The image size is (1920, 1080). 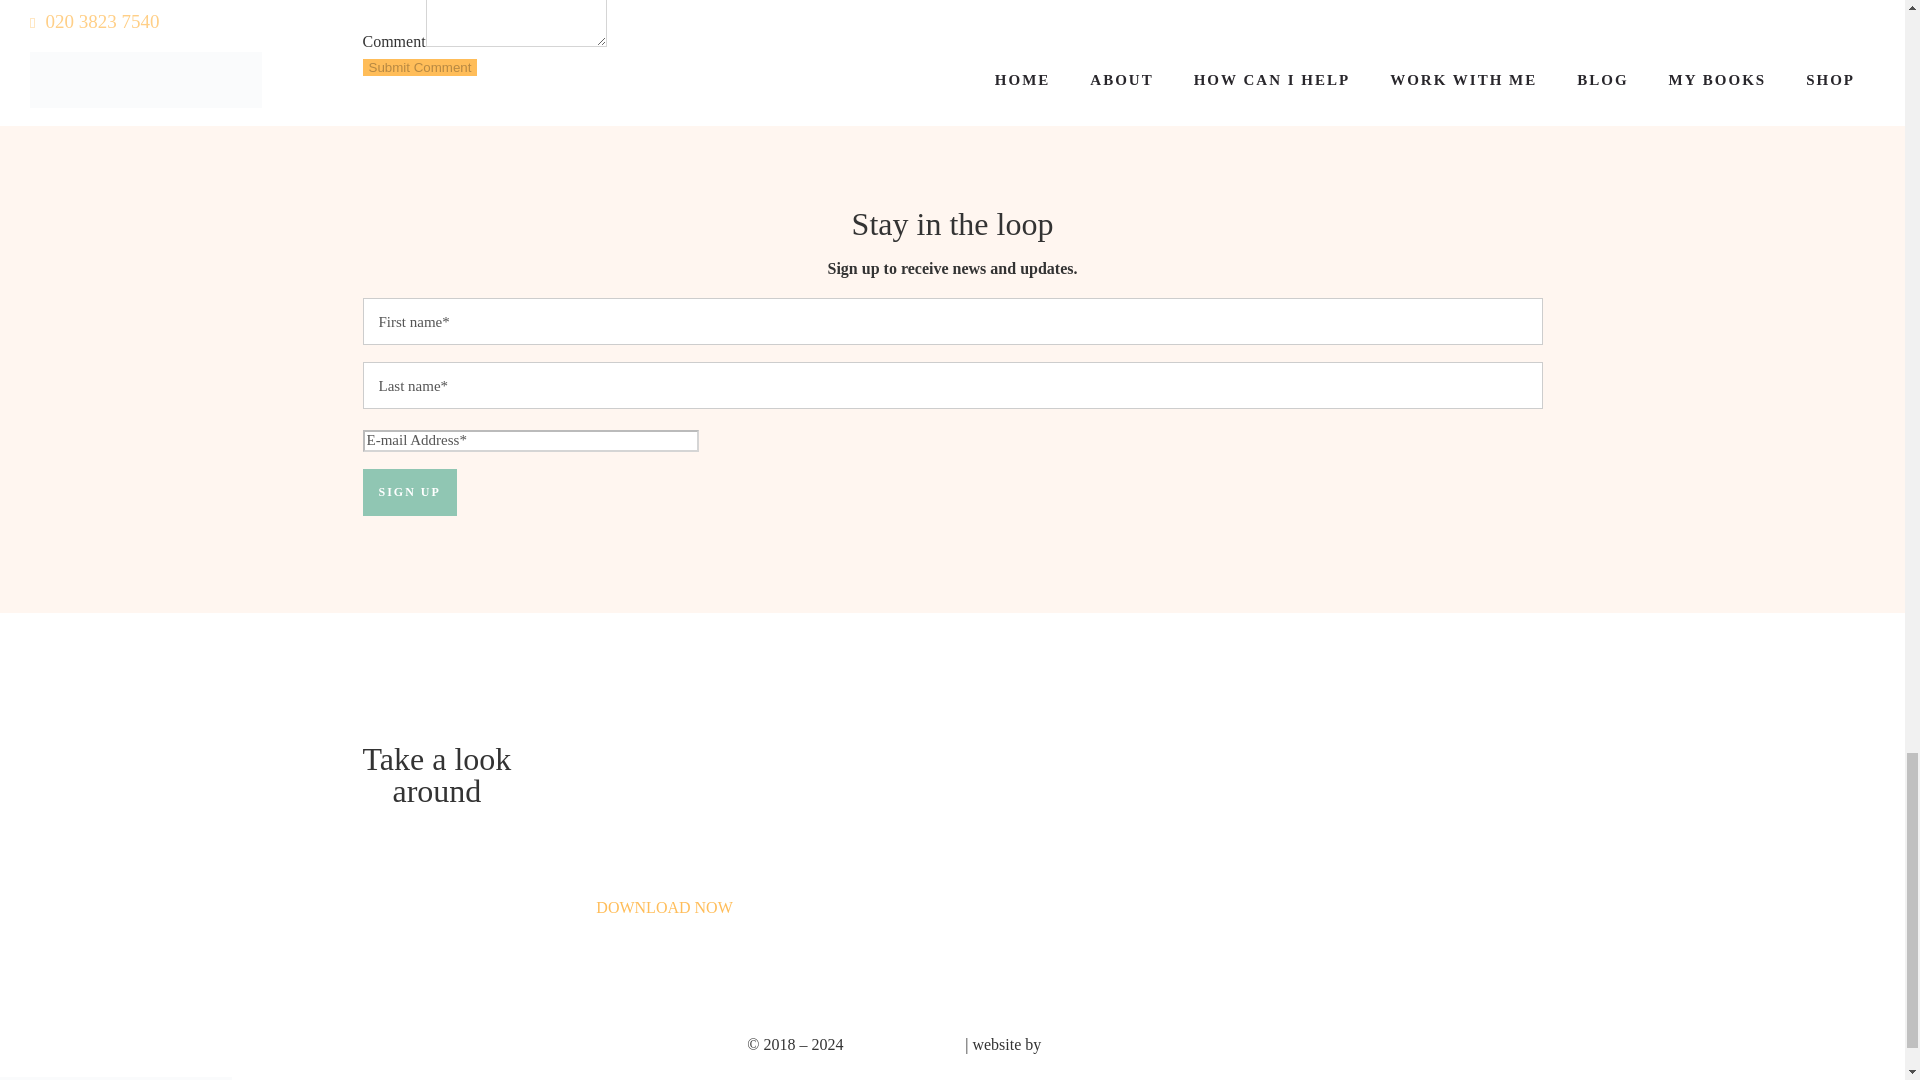 I want to click on Blog, so click(x=437, y=947).